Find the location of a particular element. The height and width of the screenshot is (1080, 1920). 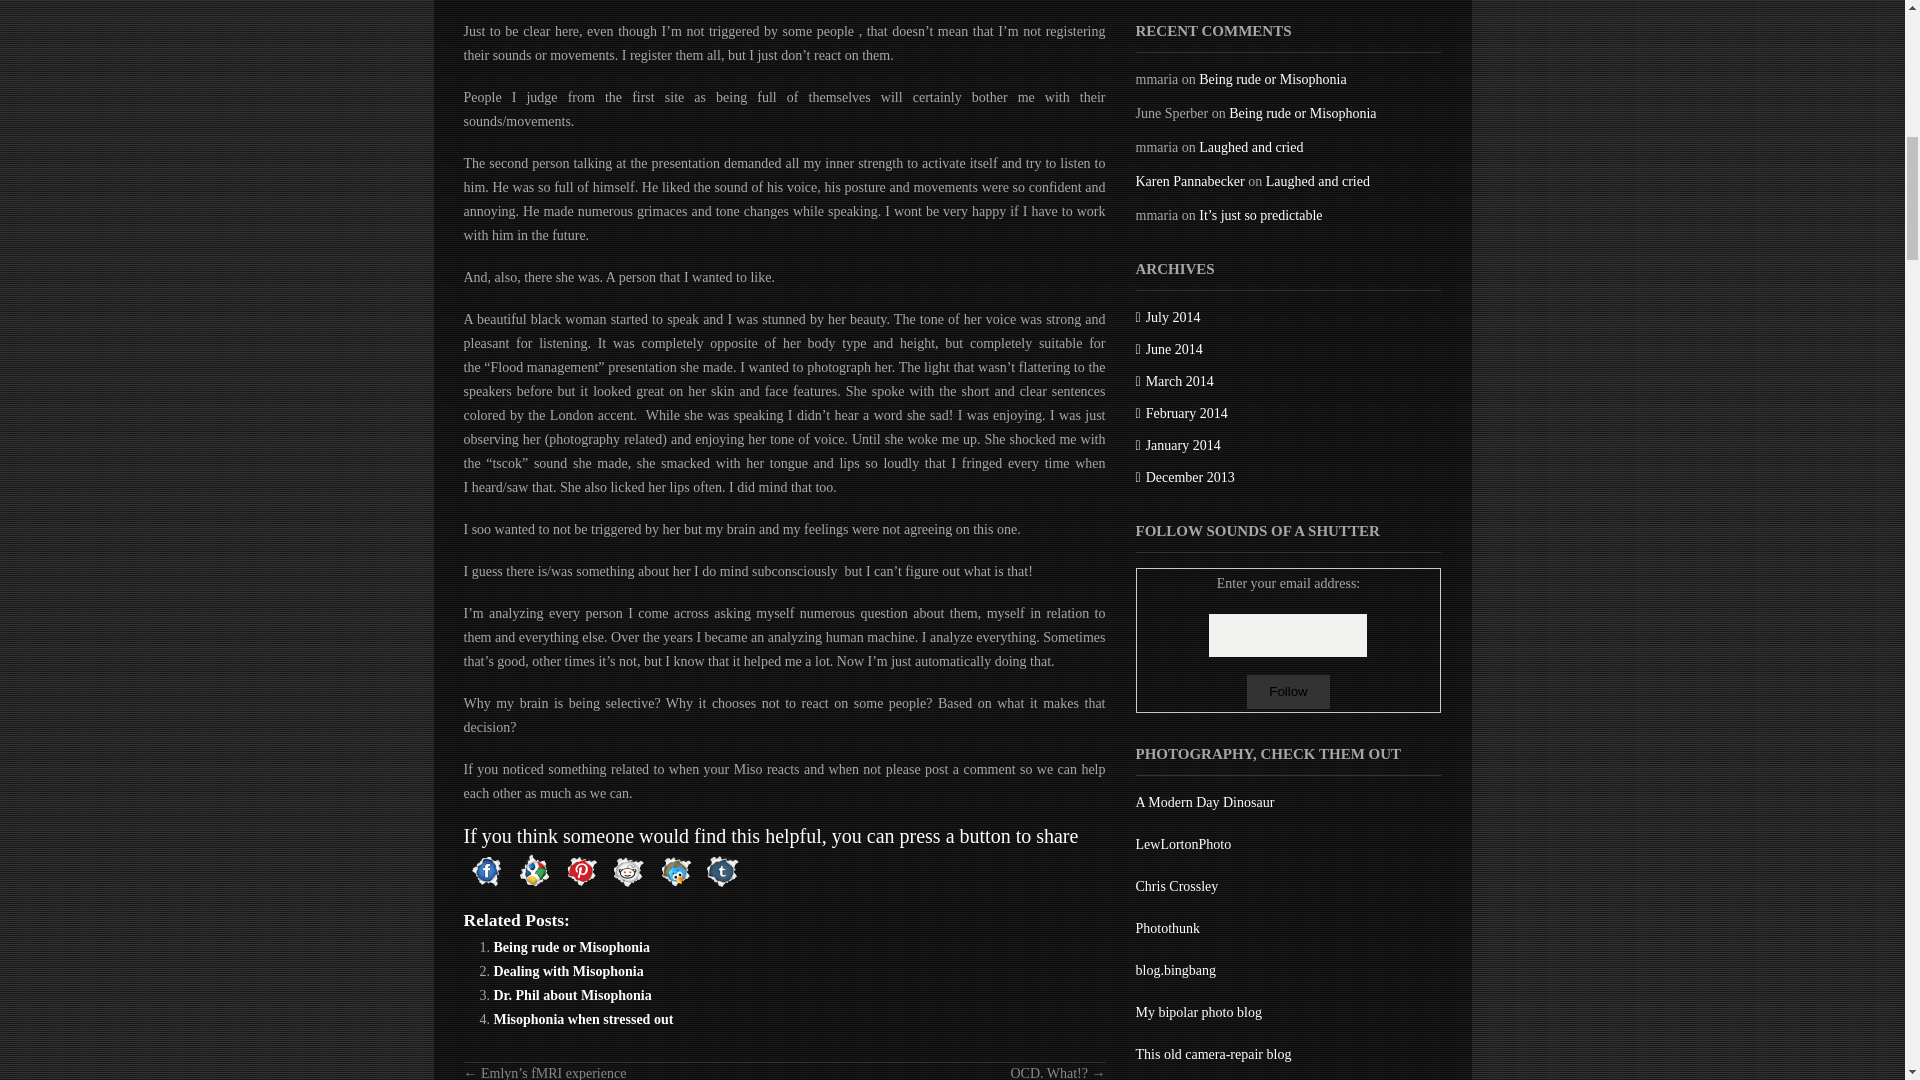

tumblr is located at coordinates (721, 871).